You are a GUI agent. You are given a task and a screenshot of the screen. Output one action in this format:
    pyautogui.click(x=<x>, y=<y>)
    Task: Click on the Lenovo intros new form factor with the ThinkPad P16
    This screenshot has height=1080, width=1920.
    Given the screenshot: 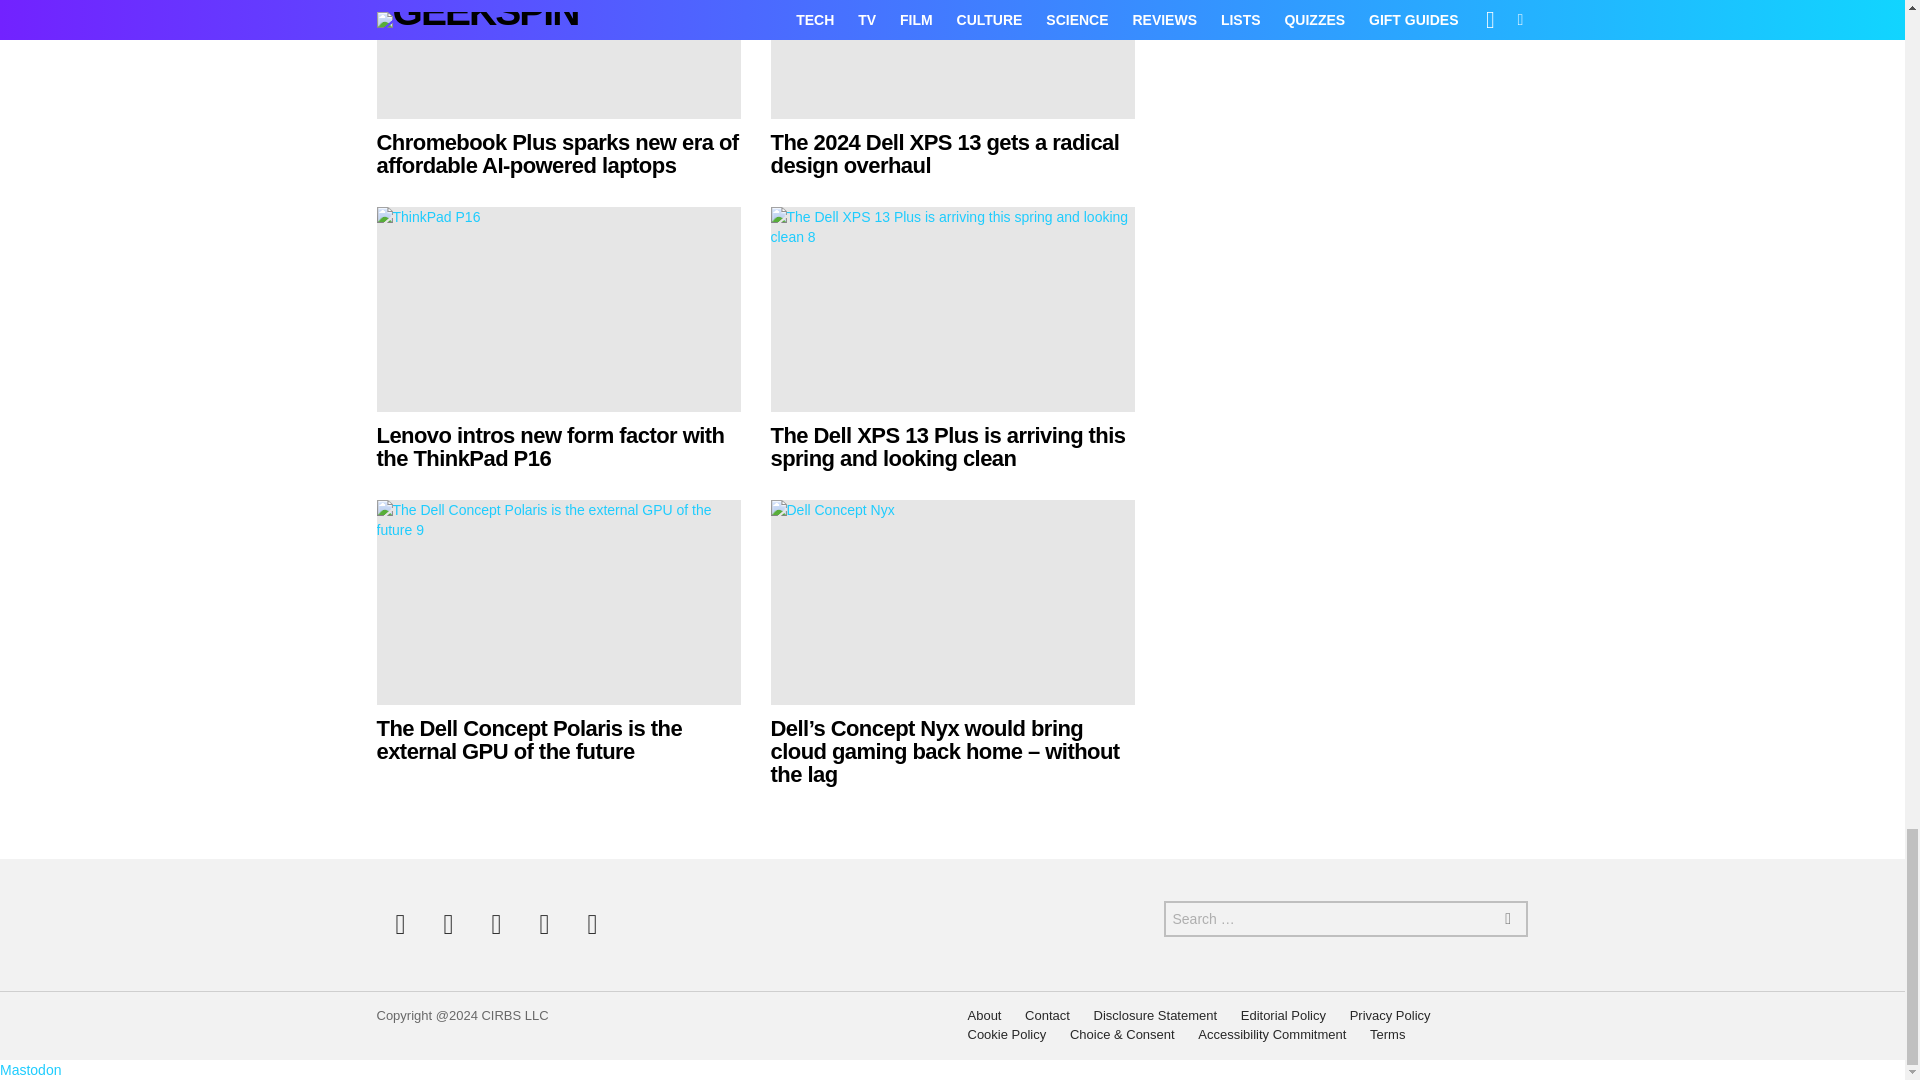 What is the action you would take?
    pyautogui.click(x=558, y=309)
    